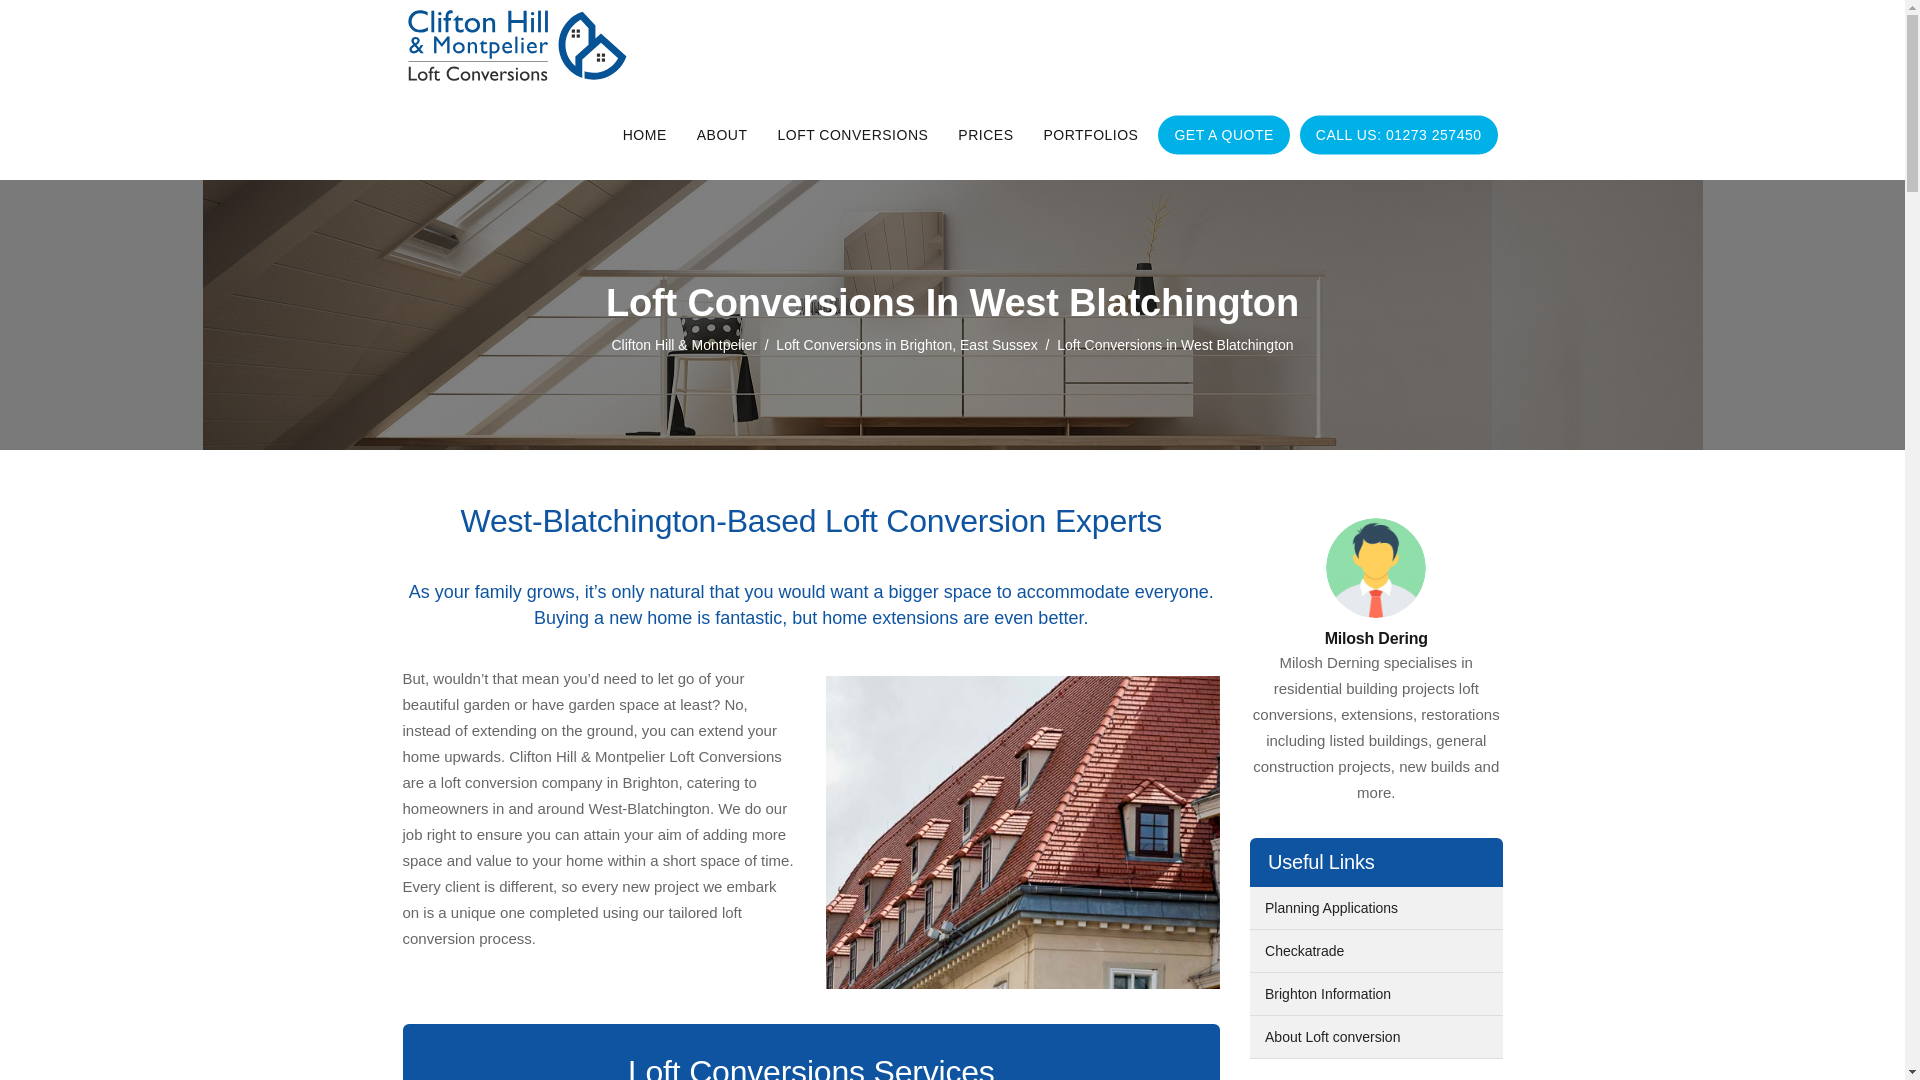 The height and width of the screenshot is (1080, 1920). Describe the element at coordinates (852, 134) in the screenshot. I see `LOFT CONVERSIONS` at that location.